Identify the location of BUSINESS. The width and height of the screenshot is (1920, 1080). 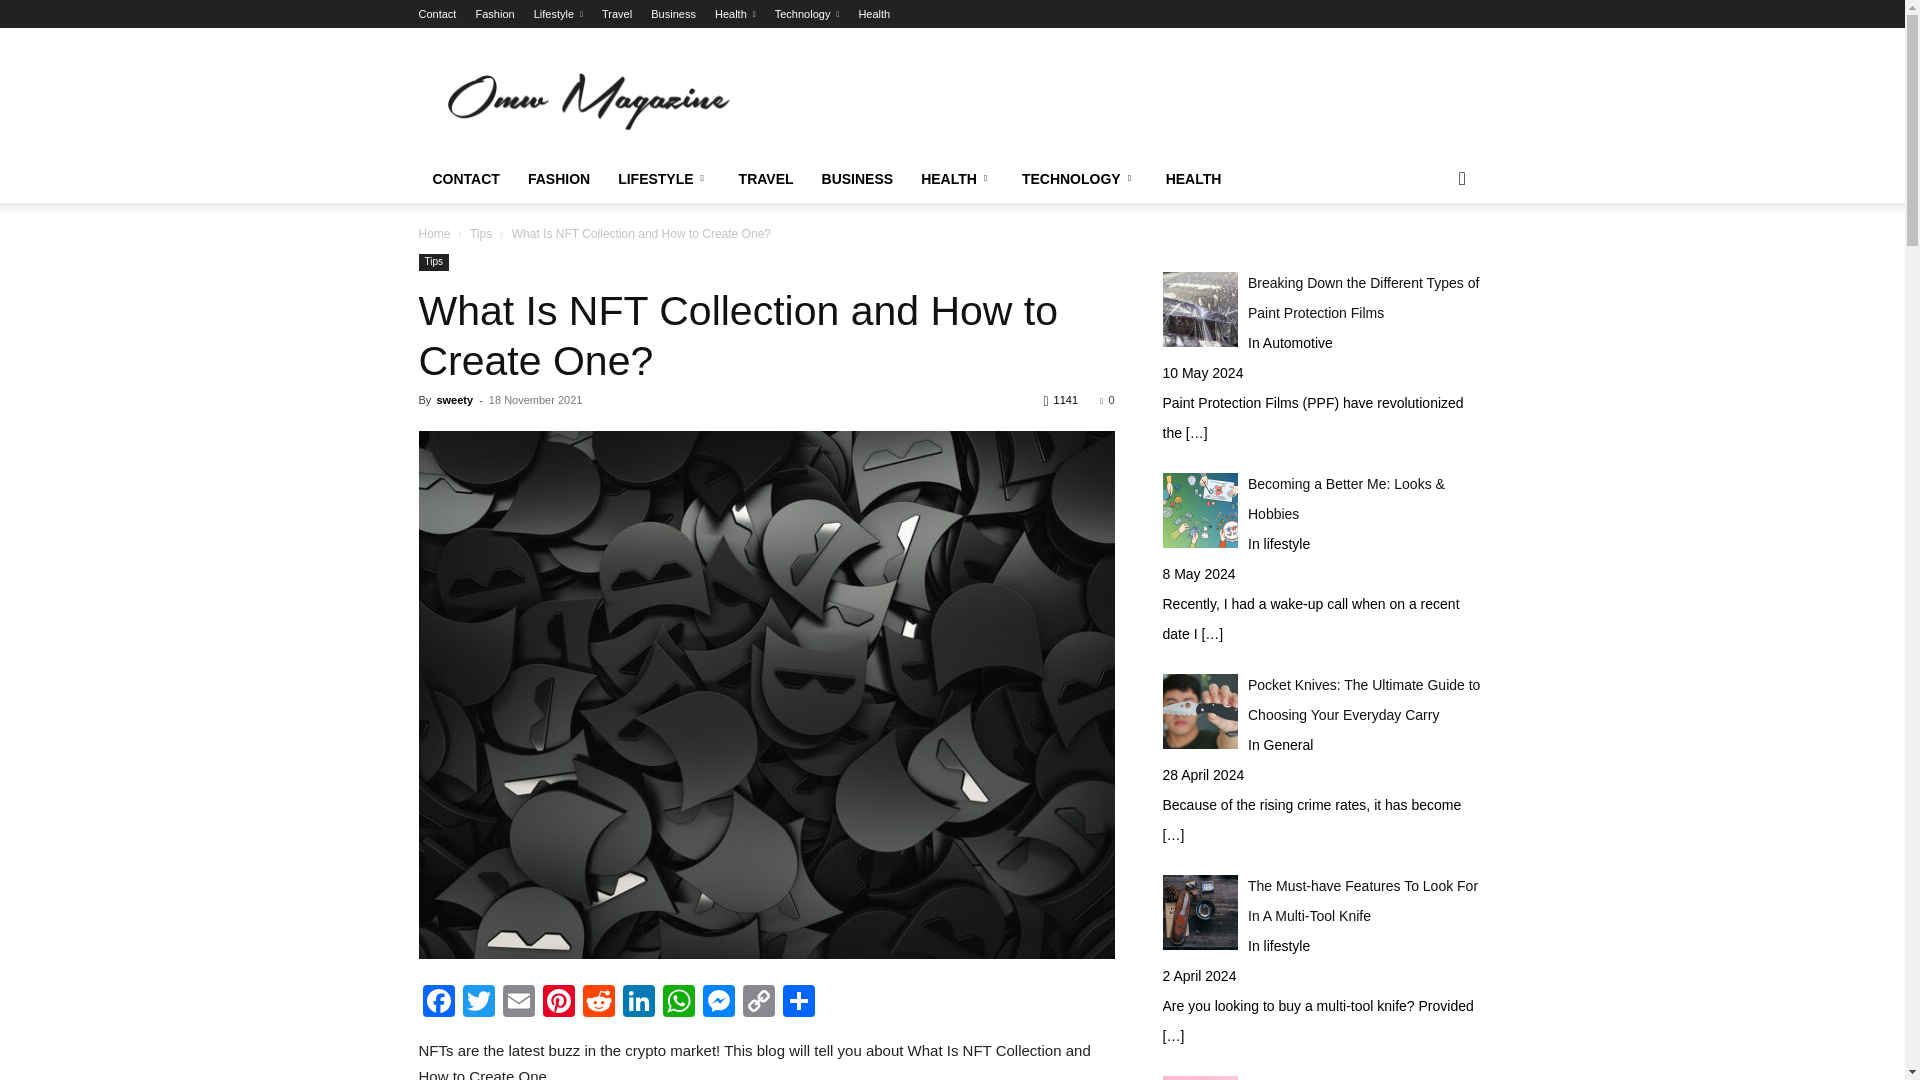
(858, 179).